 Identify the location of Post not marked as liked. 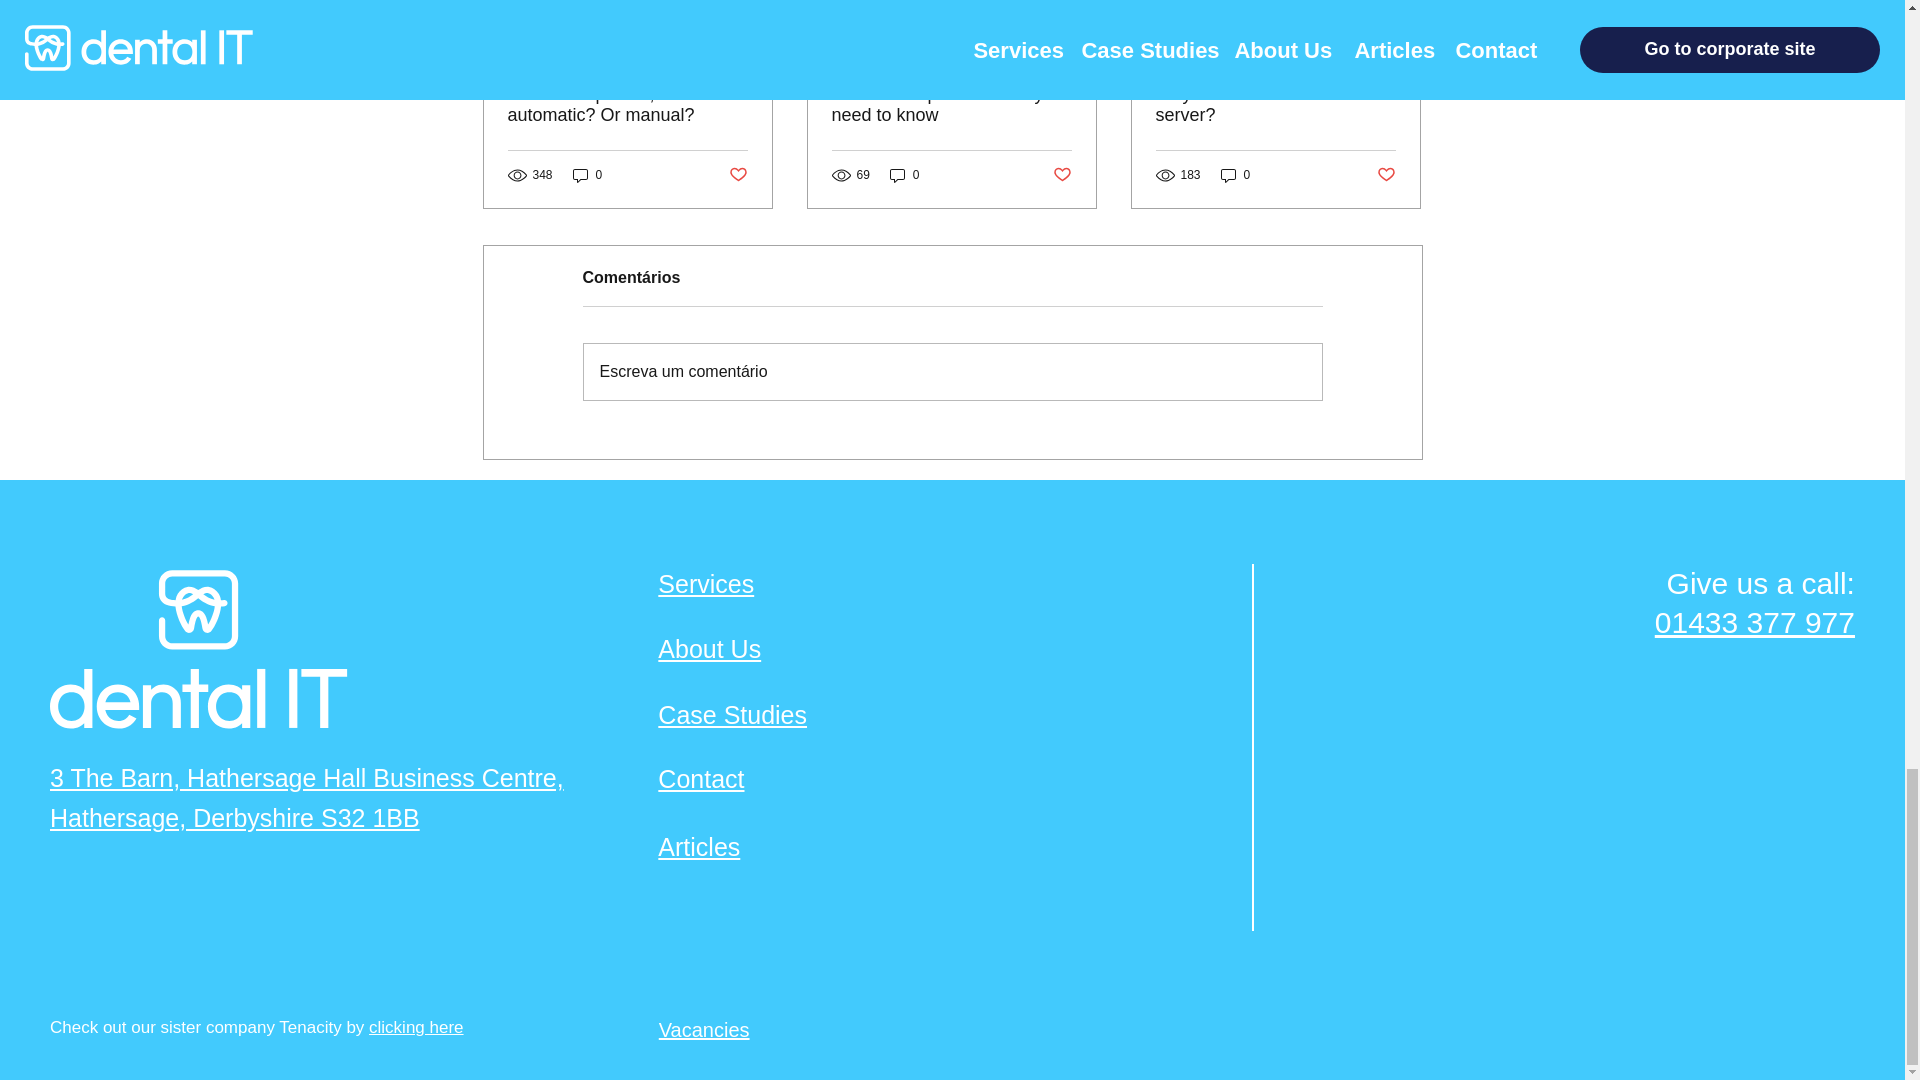
(736, 175).